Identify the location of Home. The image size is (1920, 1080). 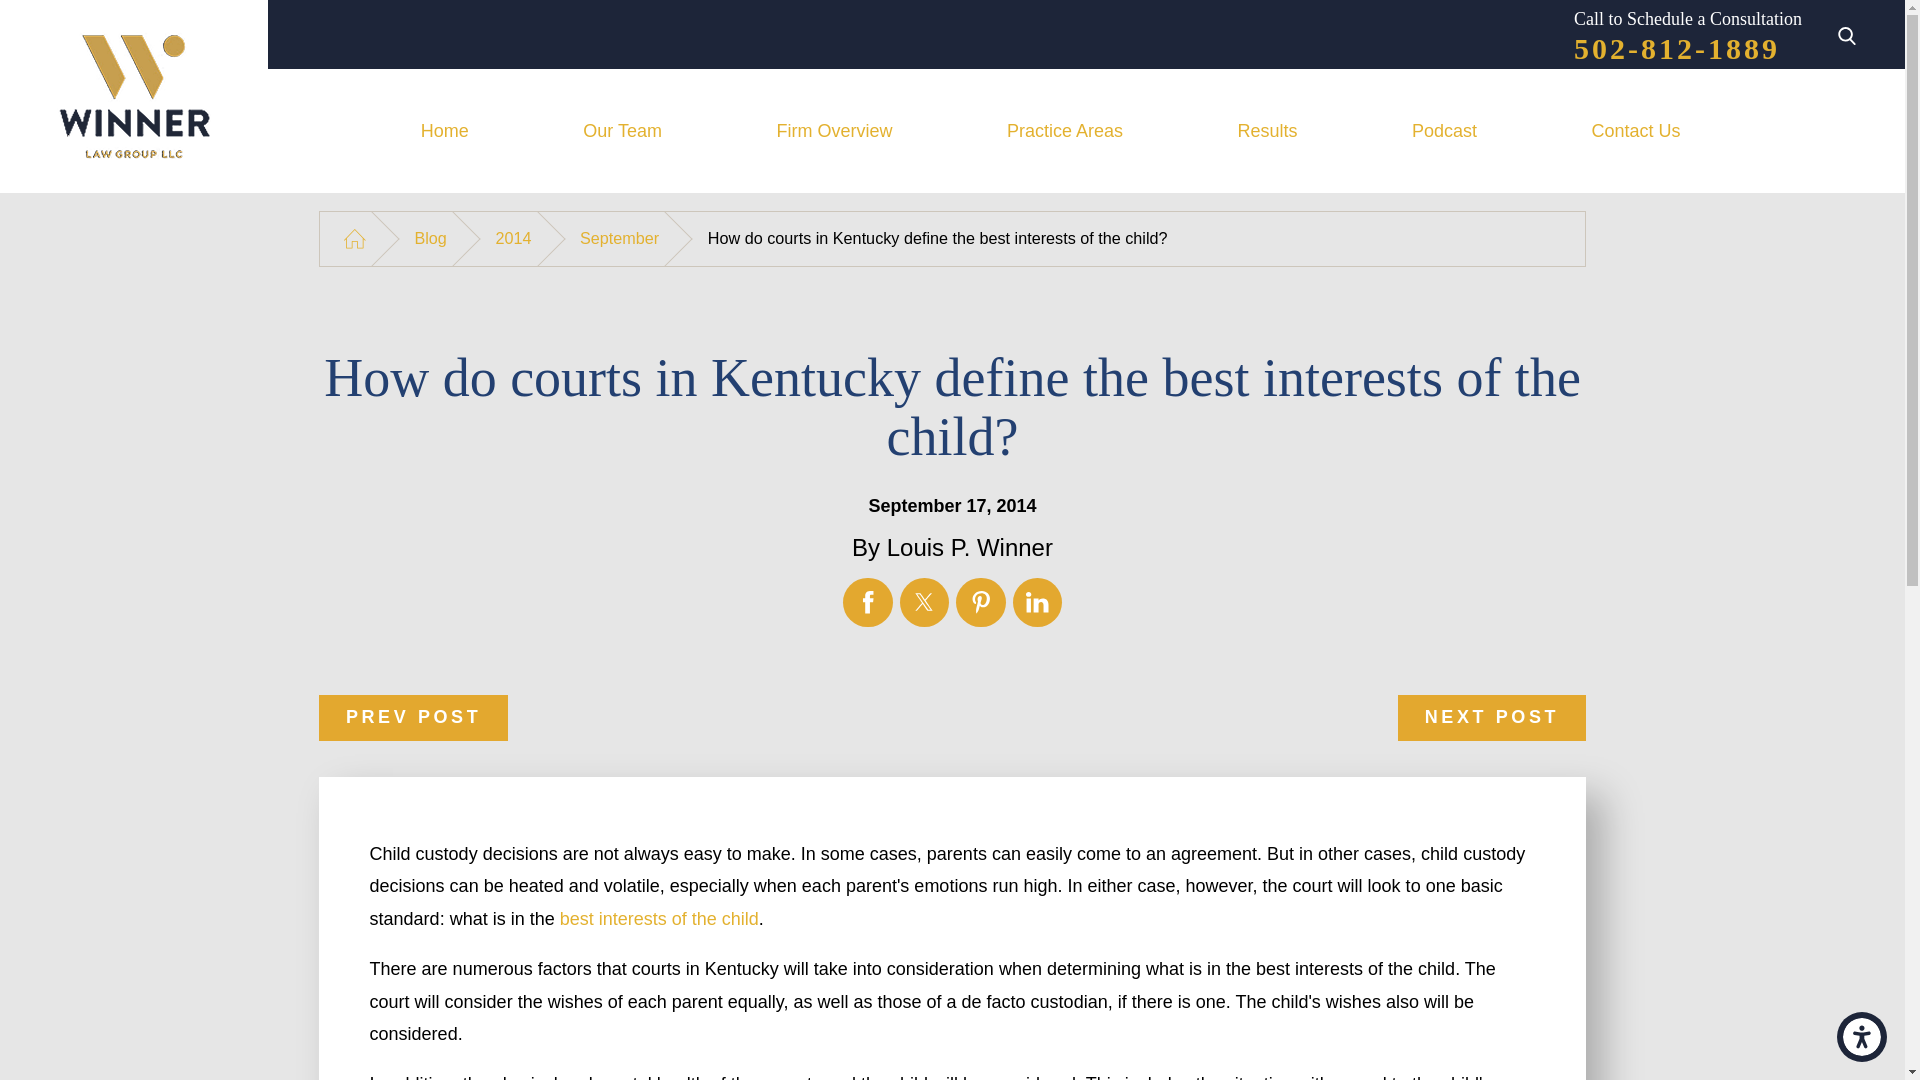
(445, 131).